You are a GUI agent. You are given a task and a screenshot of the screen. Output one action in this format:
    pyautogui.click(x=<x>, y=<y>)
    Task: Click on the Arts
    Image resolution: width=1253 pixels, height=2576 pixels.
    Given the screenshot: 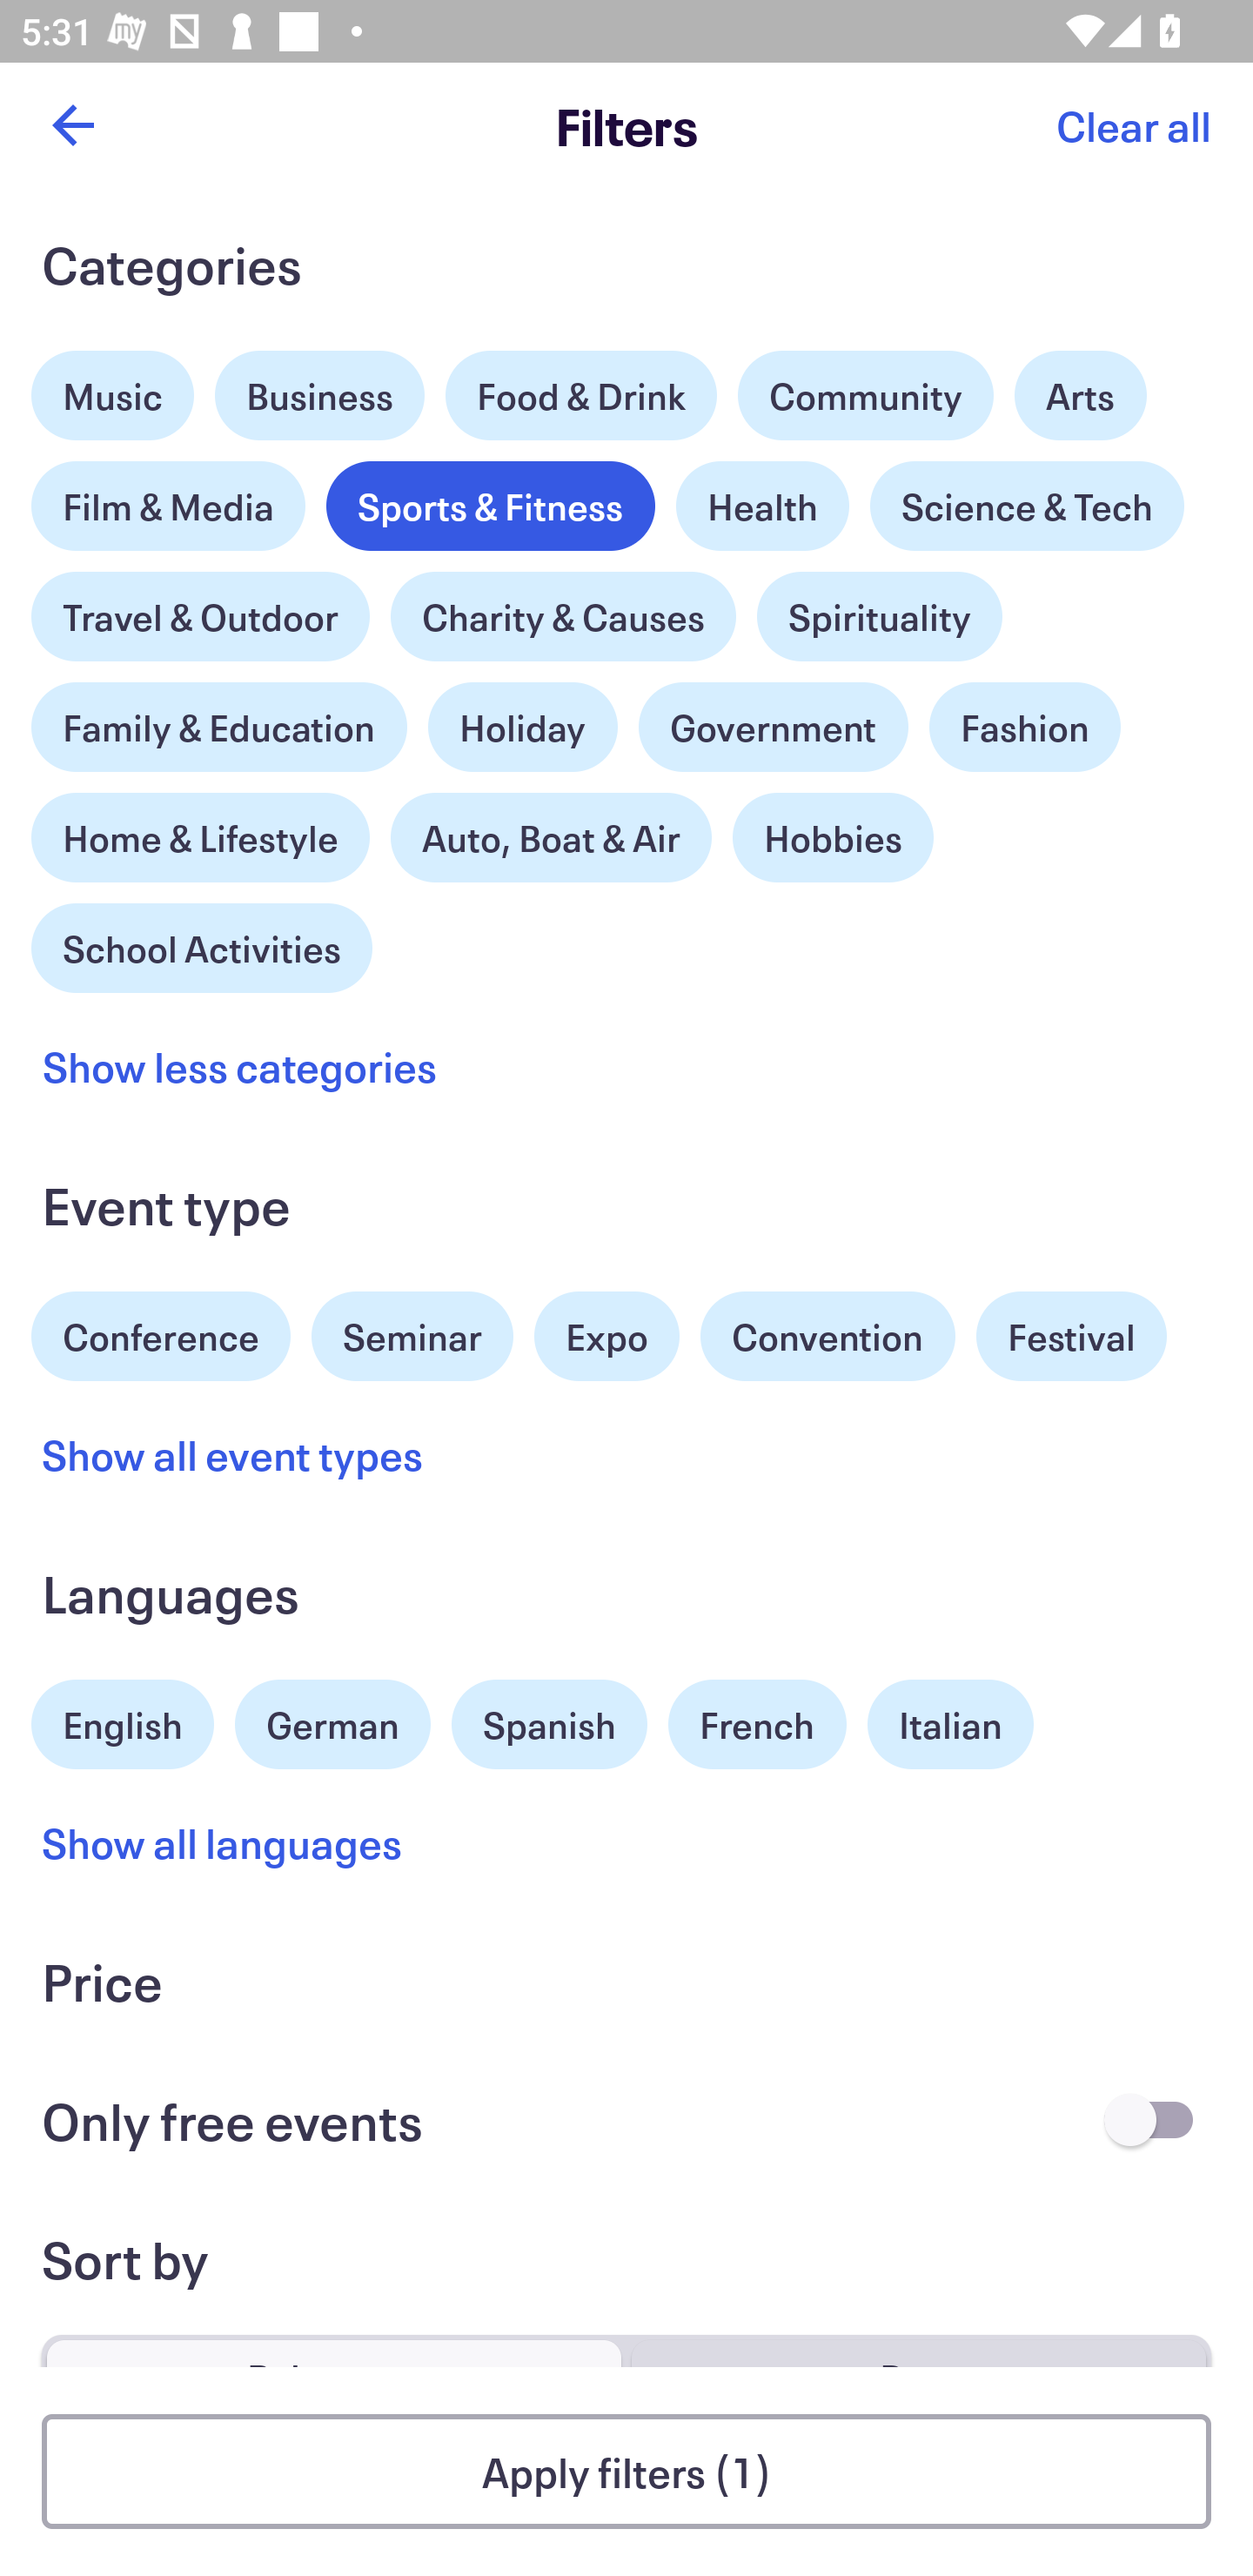 What is the action you would take?
    pyautogui.click(x=1081, y=387)
    